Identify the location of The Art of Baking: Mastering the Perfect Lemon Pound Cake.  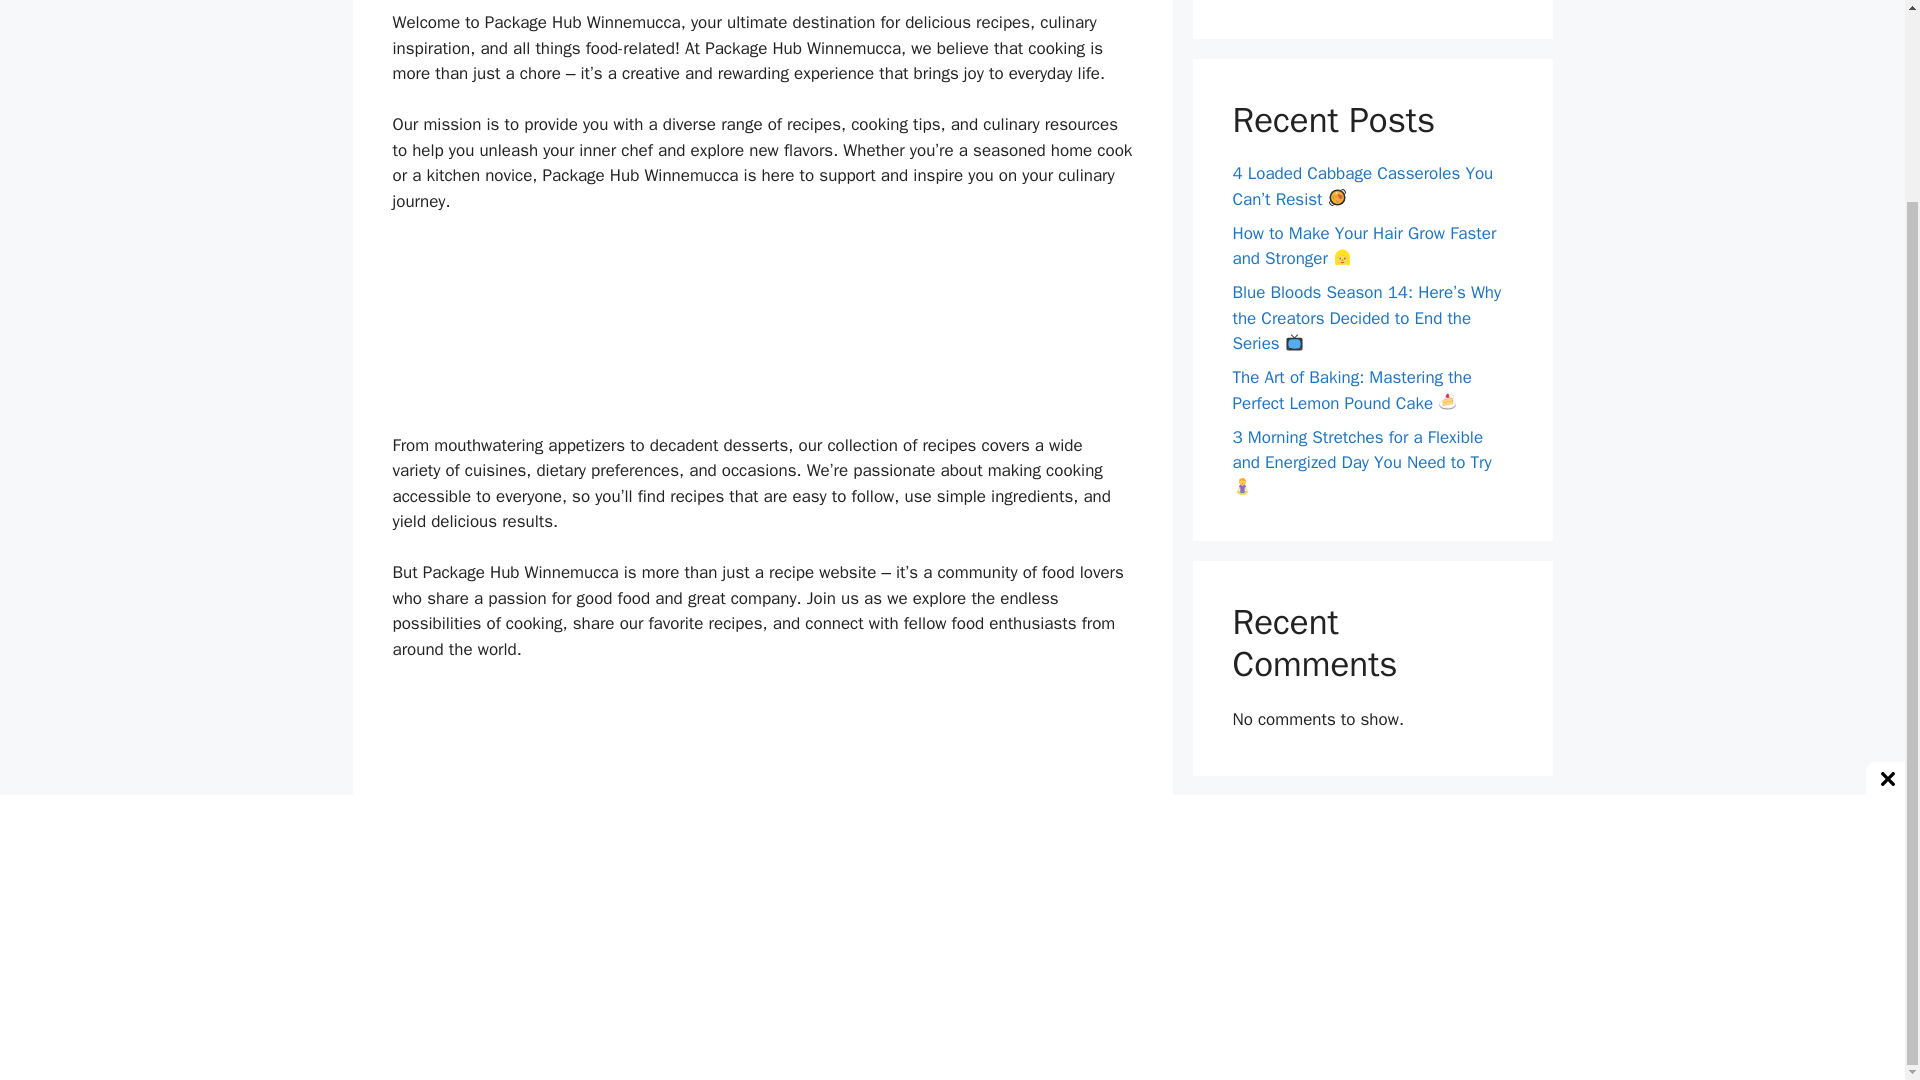
(1351, 390).